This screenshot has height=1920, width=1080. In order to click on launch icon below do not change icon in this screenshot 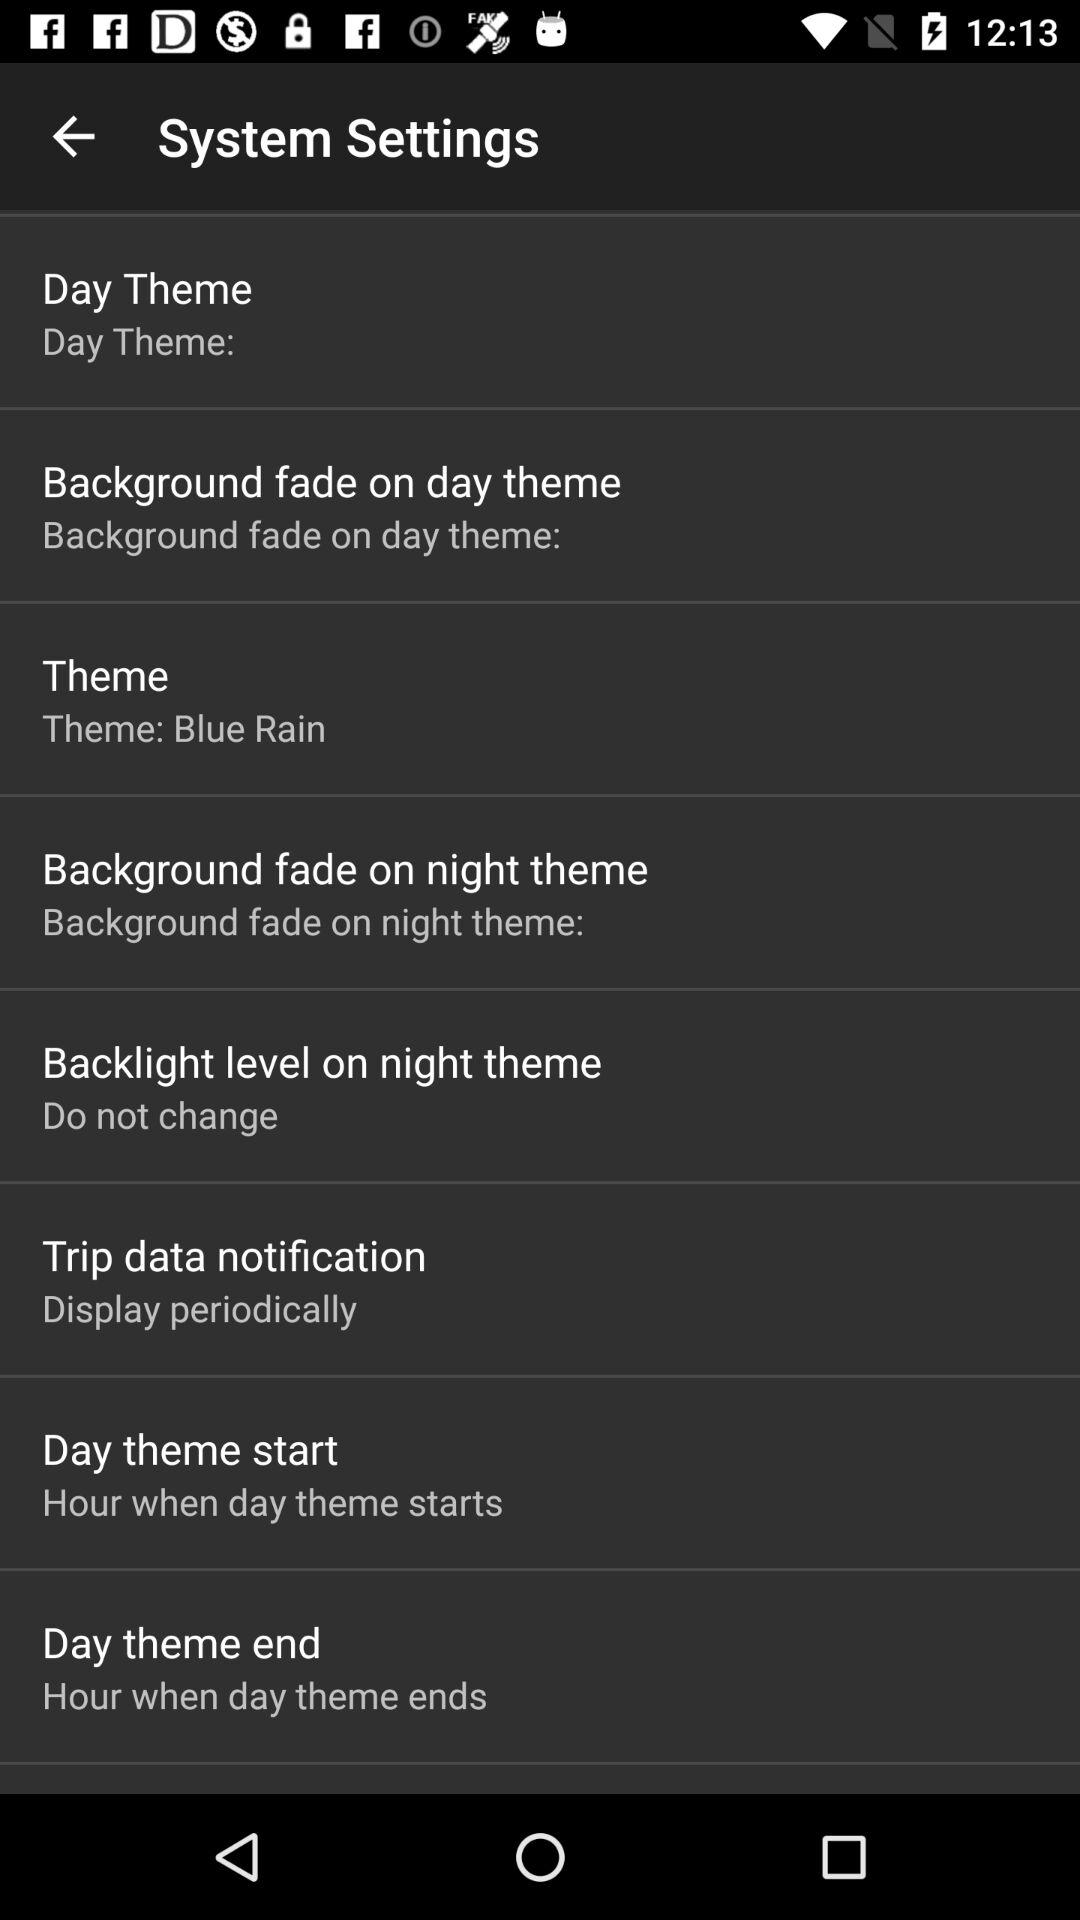, I will do `click(234, 1254)`.